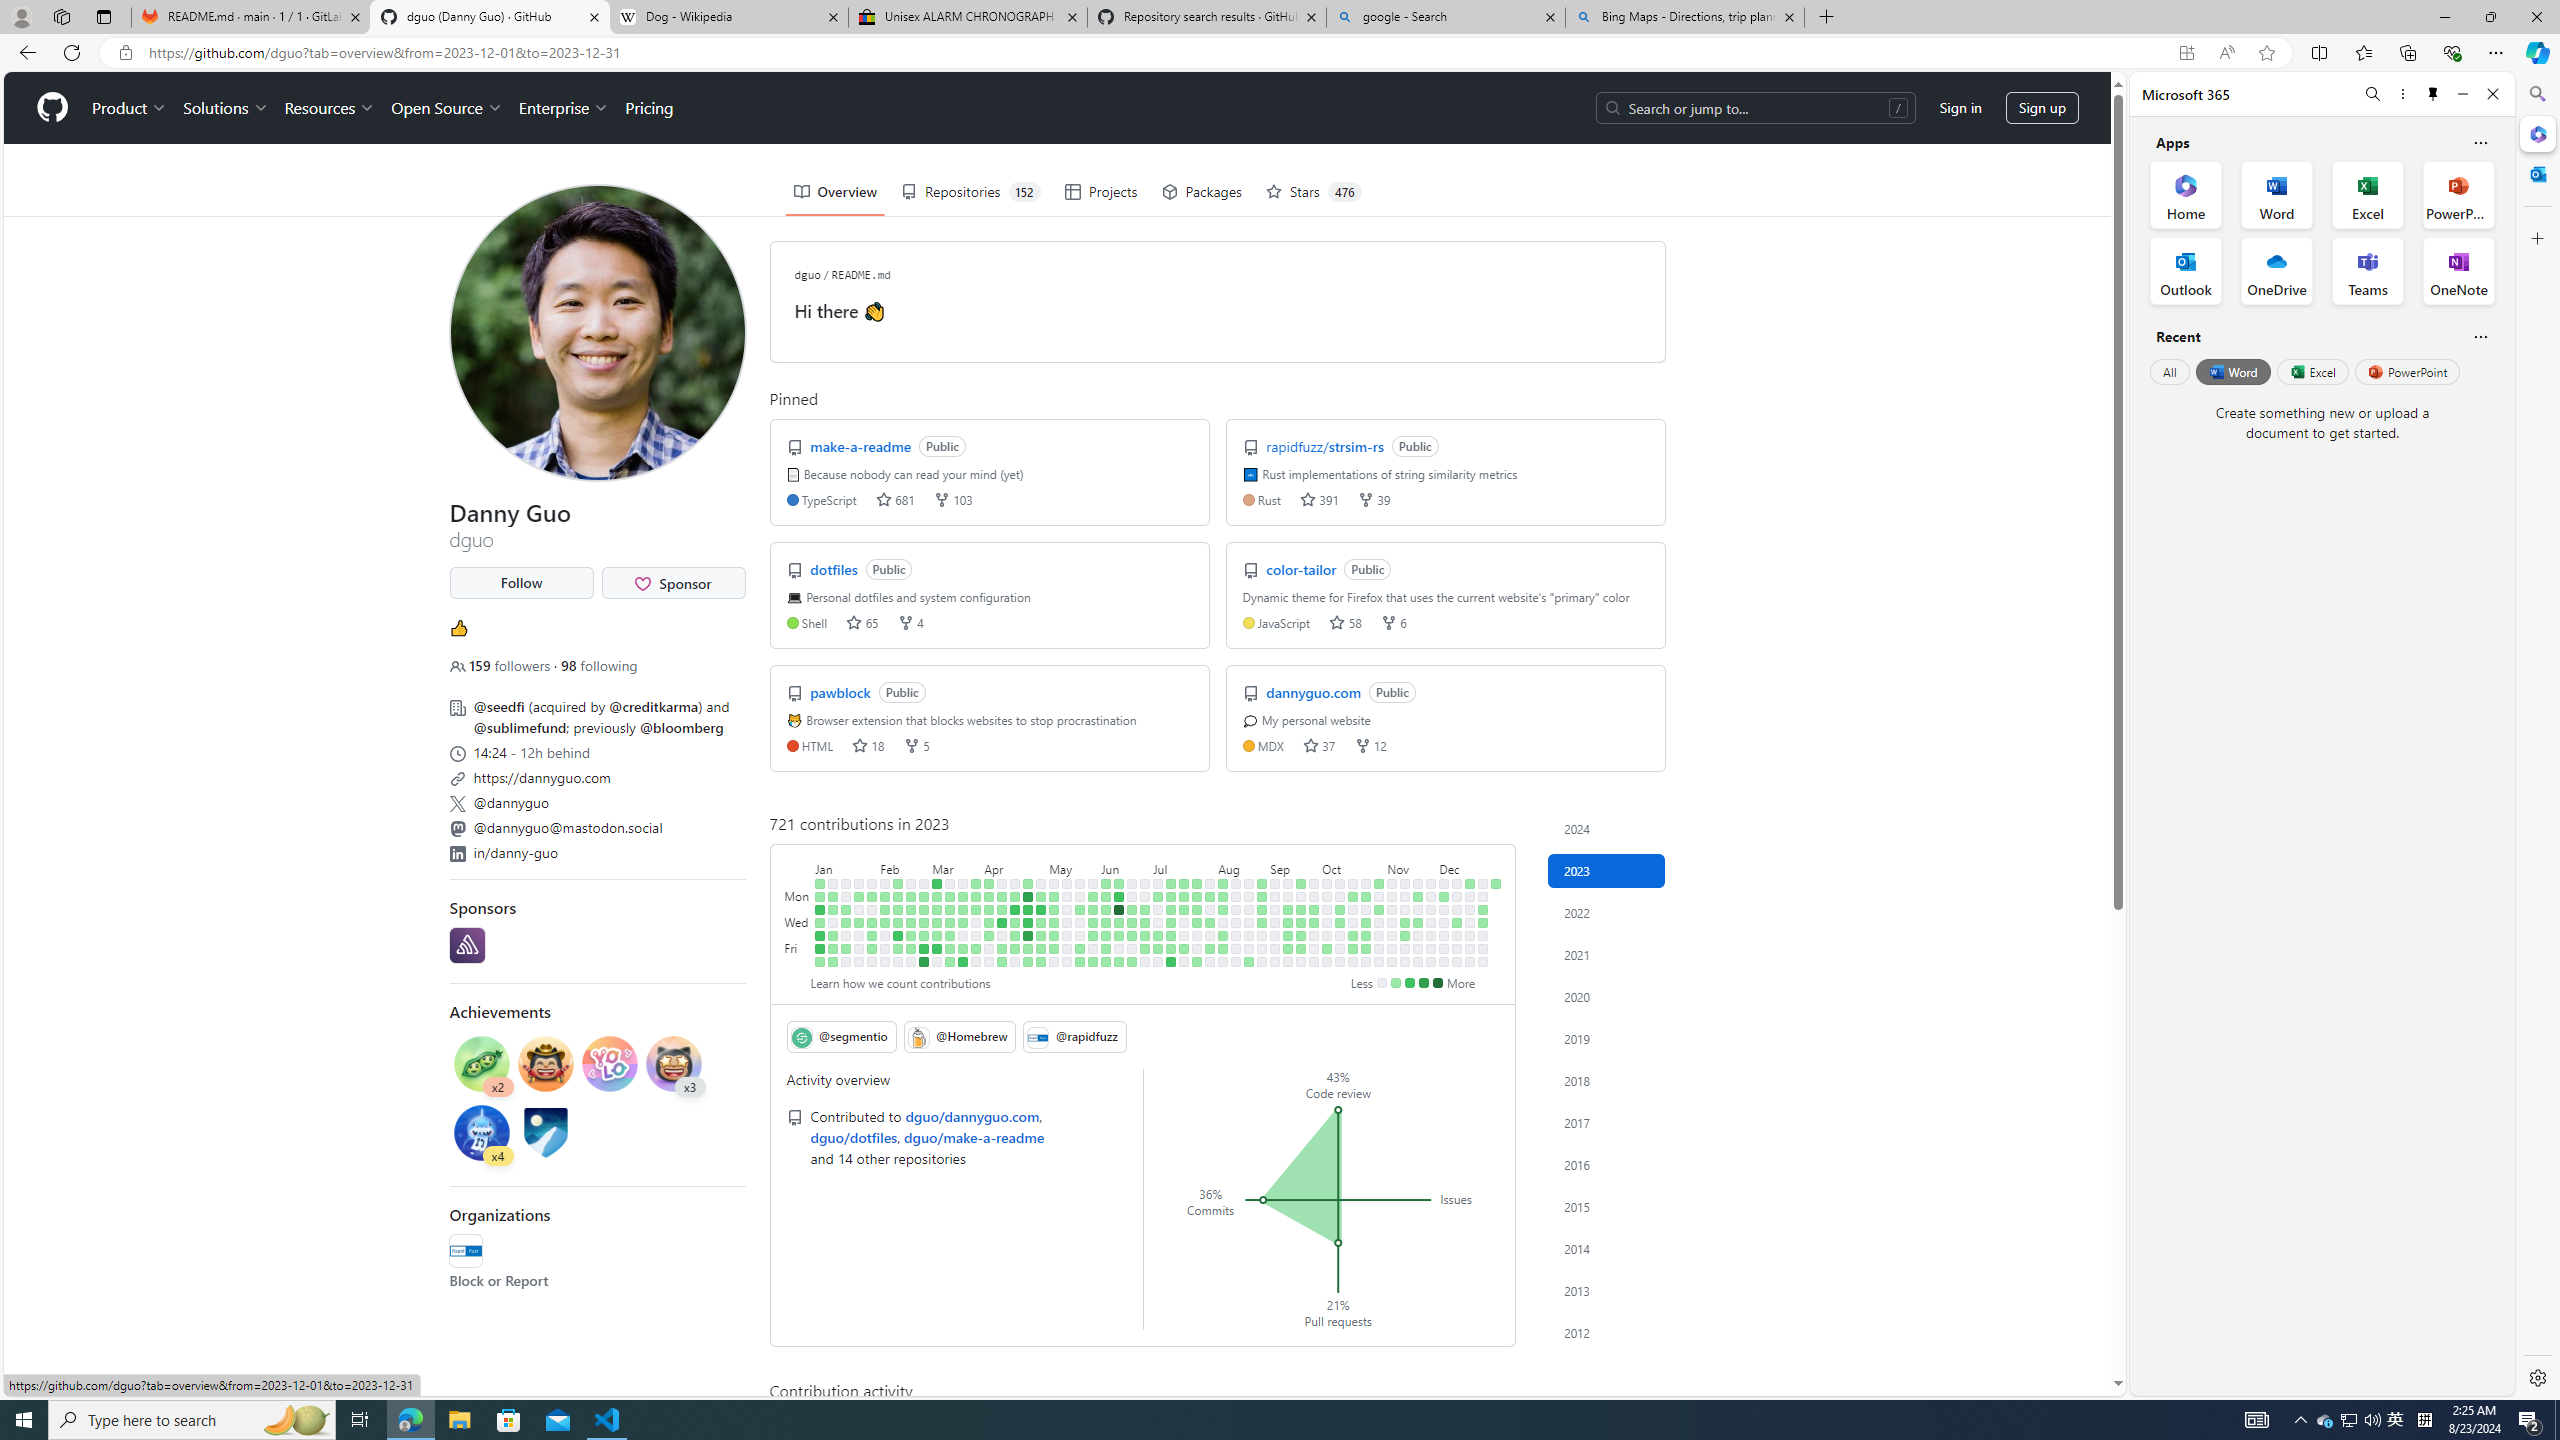  What do you see at coordinates (545, 1132) in the screenshot?
I see `Achievement: Arctic Code Vault Contributor` at bounding box center [545, 1132].